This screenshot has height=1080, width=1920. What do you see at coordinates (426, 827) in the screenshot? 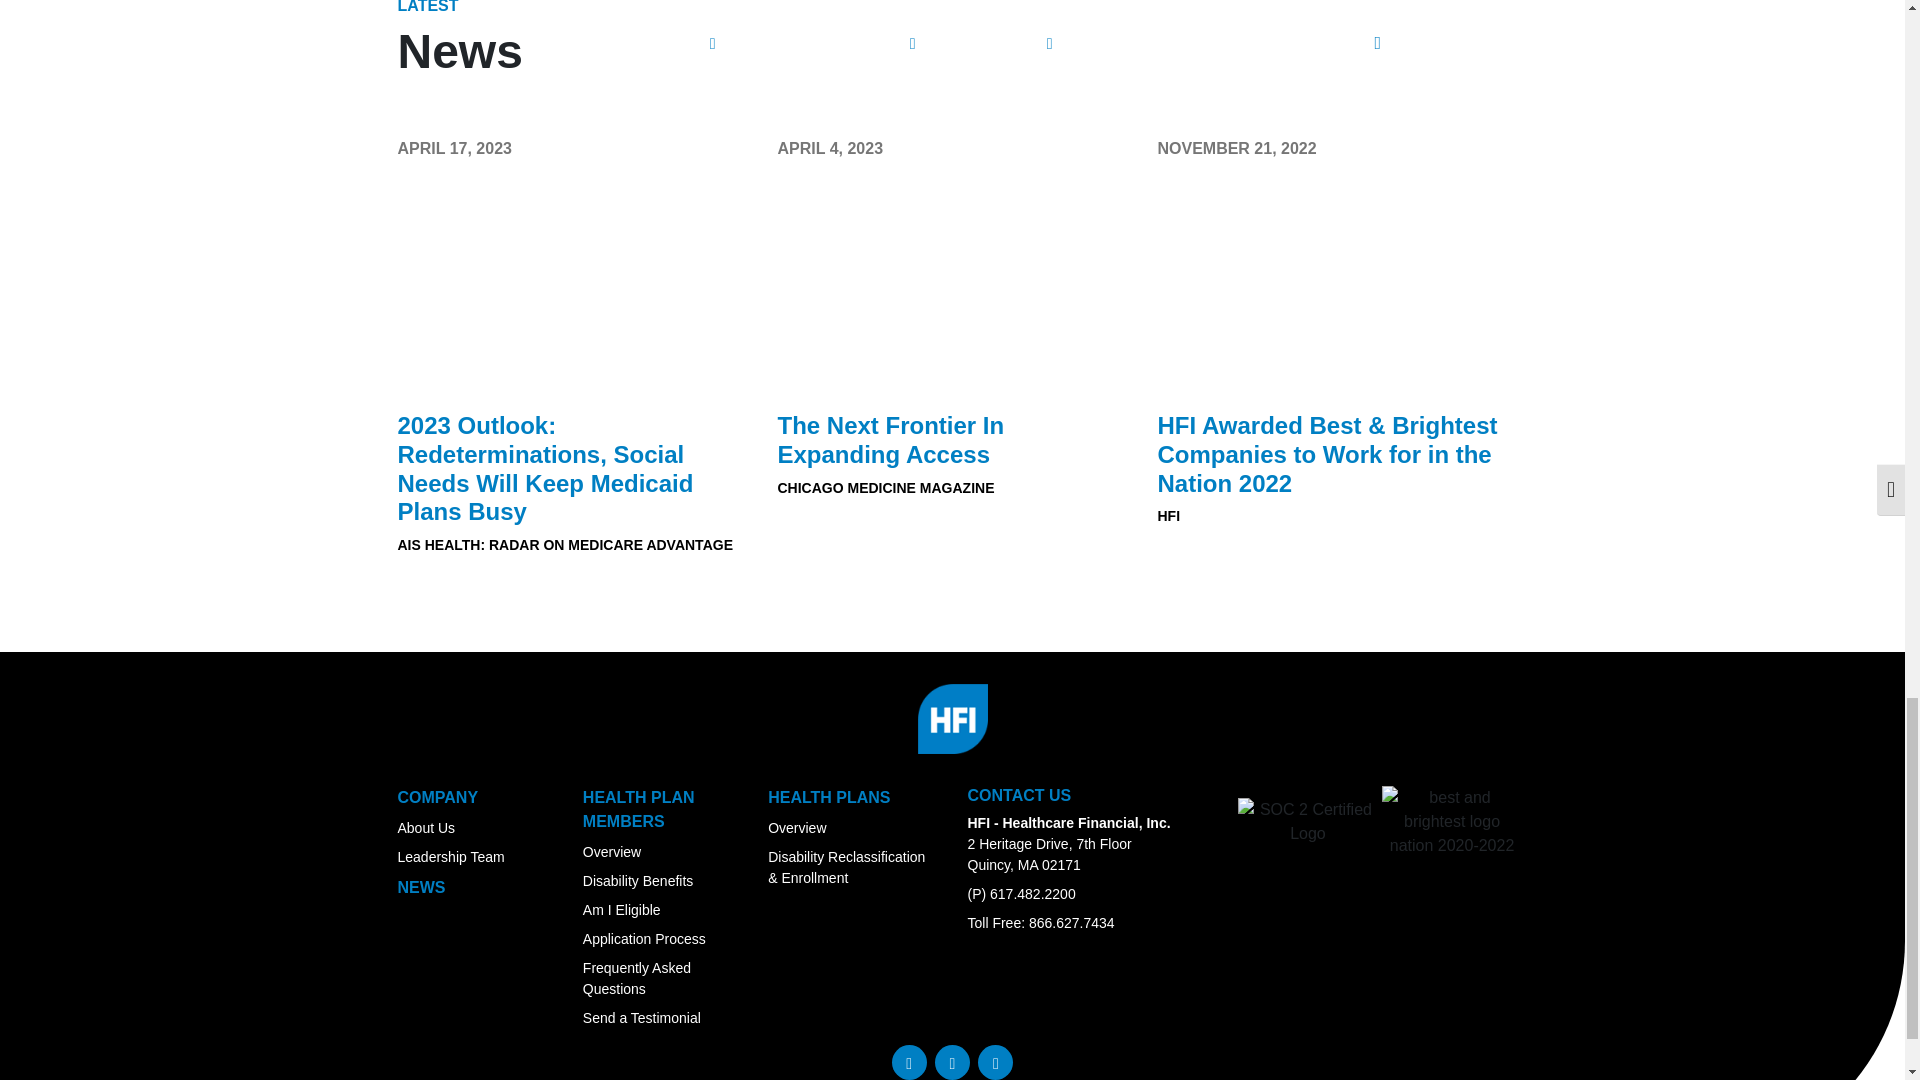
I see `About Us` at bounding box center [426, 827].